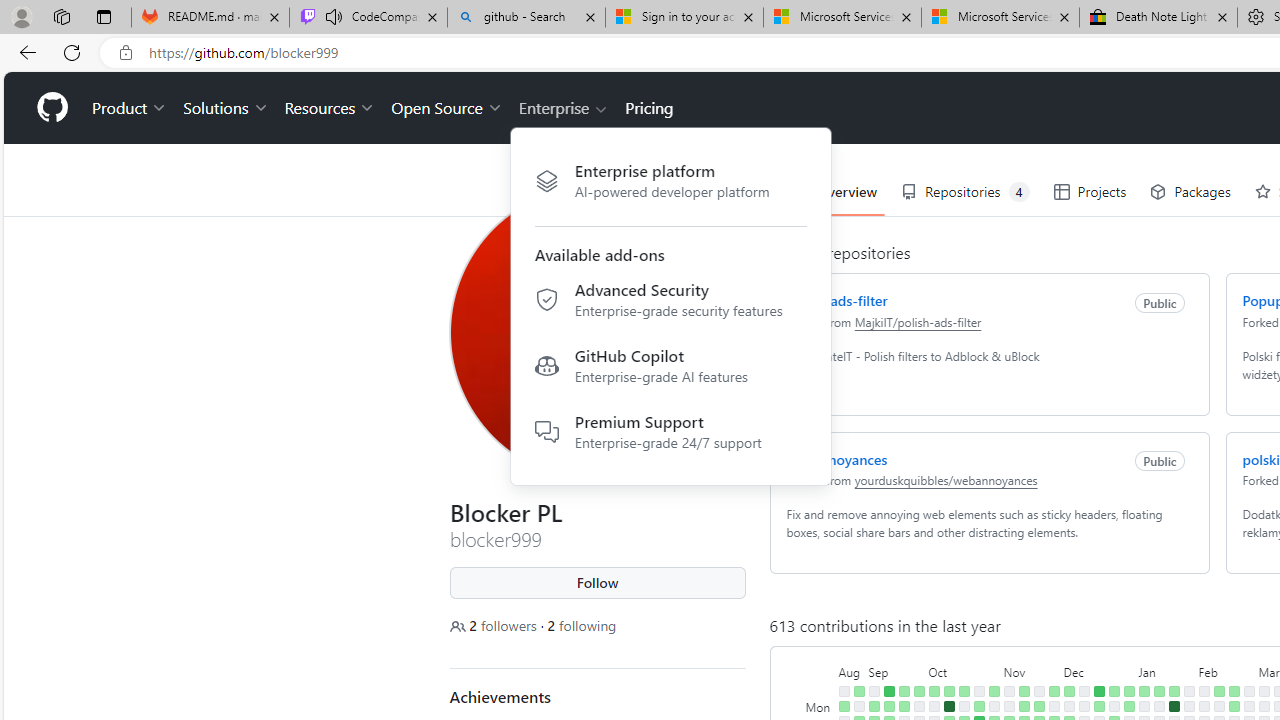 The height and width of the screenshot is (720, 1280). Describe the element at coordinates (978, 706) in the screenshot. I see `4 contributions on October 23rd.` at that location.